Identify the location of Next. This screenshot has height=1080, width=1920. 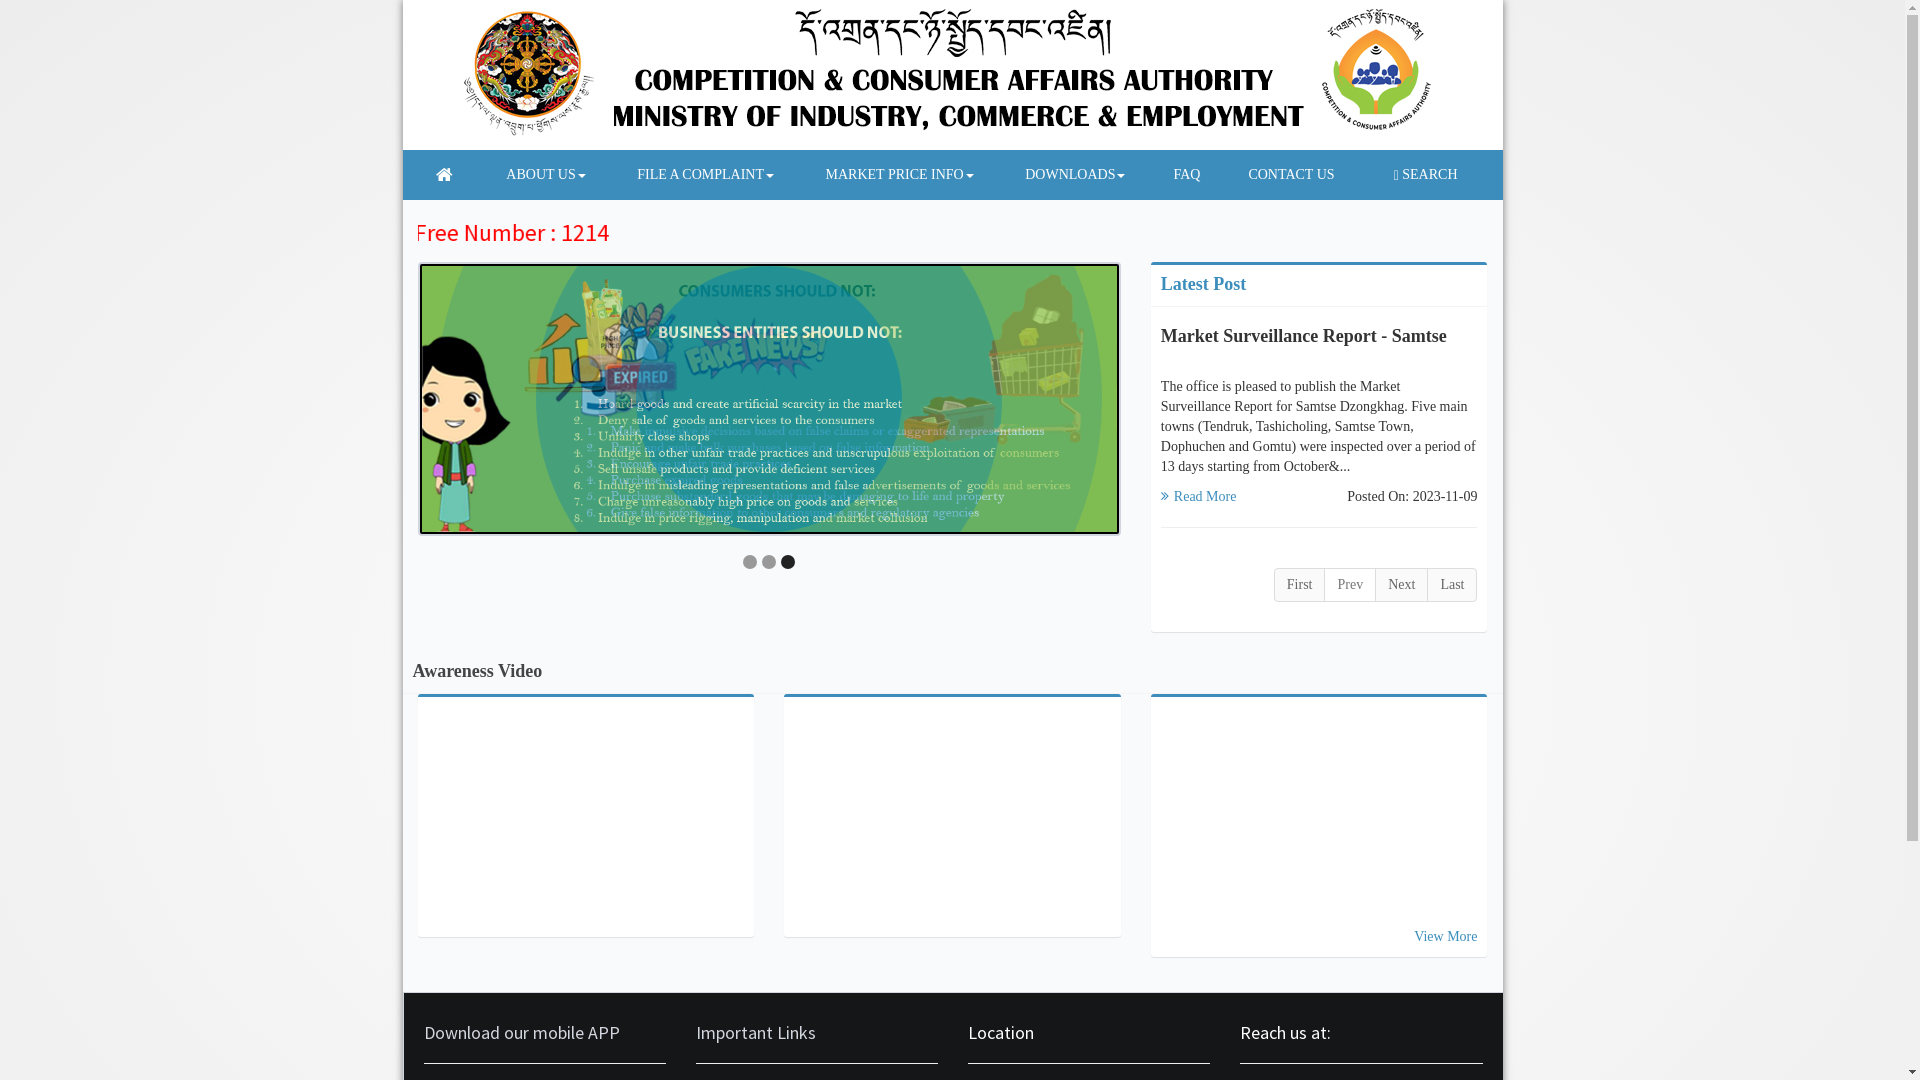
(1402, 585).